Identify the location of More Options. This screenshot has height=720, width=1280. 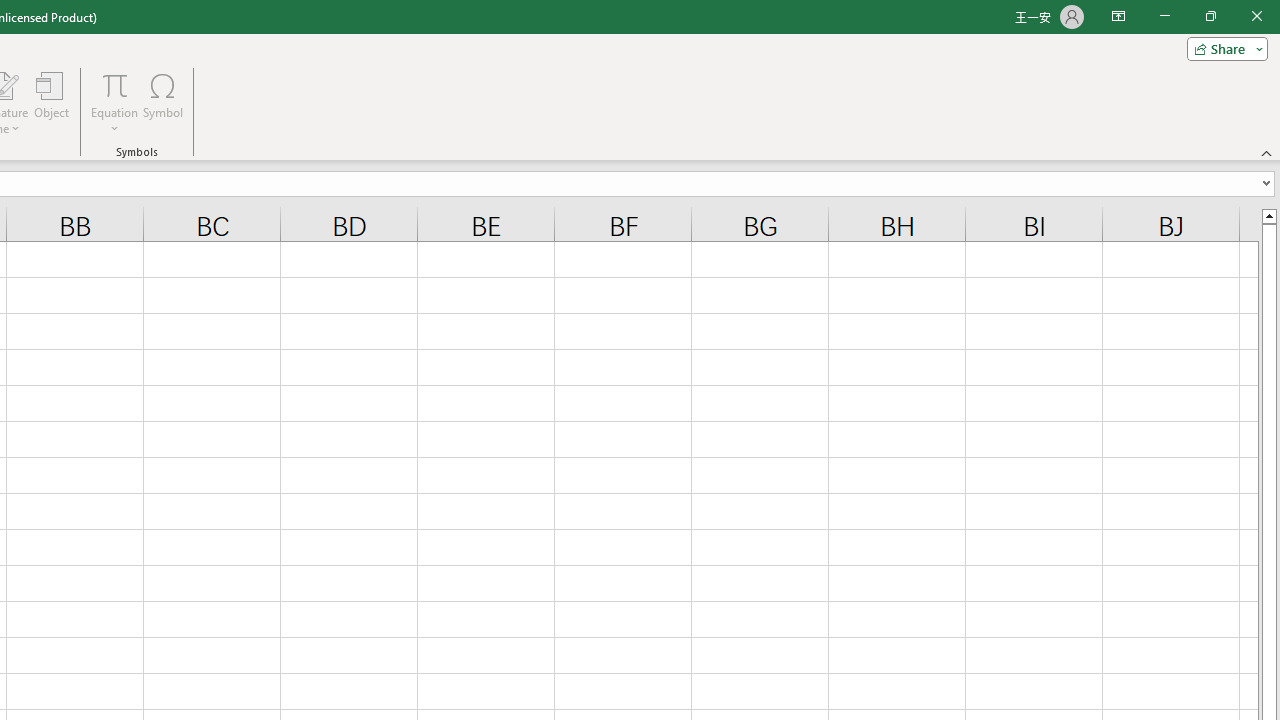
(114, 121).